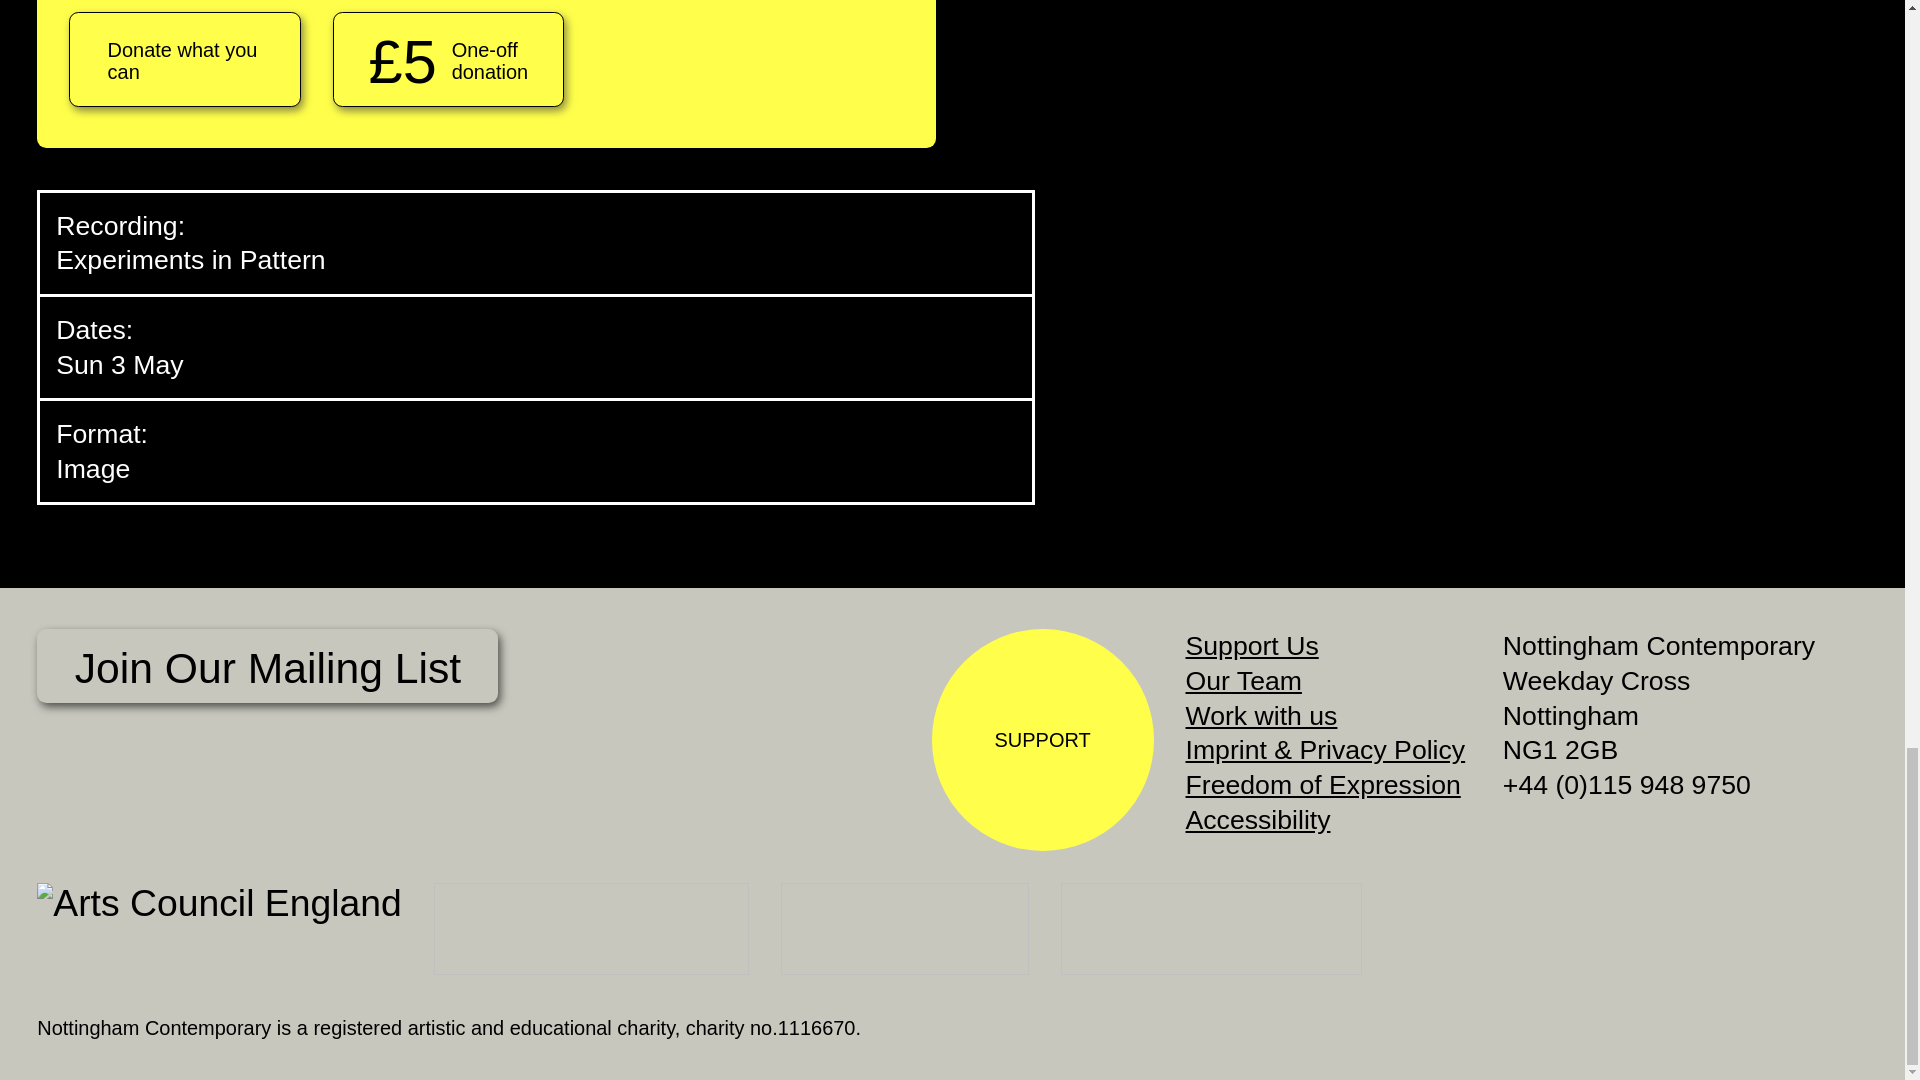 Image resolution: width=1920 pixels, height=1080 pixels. What do you see at coordinates (1324, 785) in the screenshot?
I see `Freedom of Expression` at bounding box center [1324, 785].